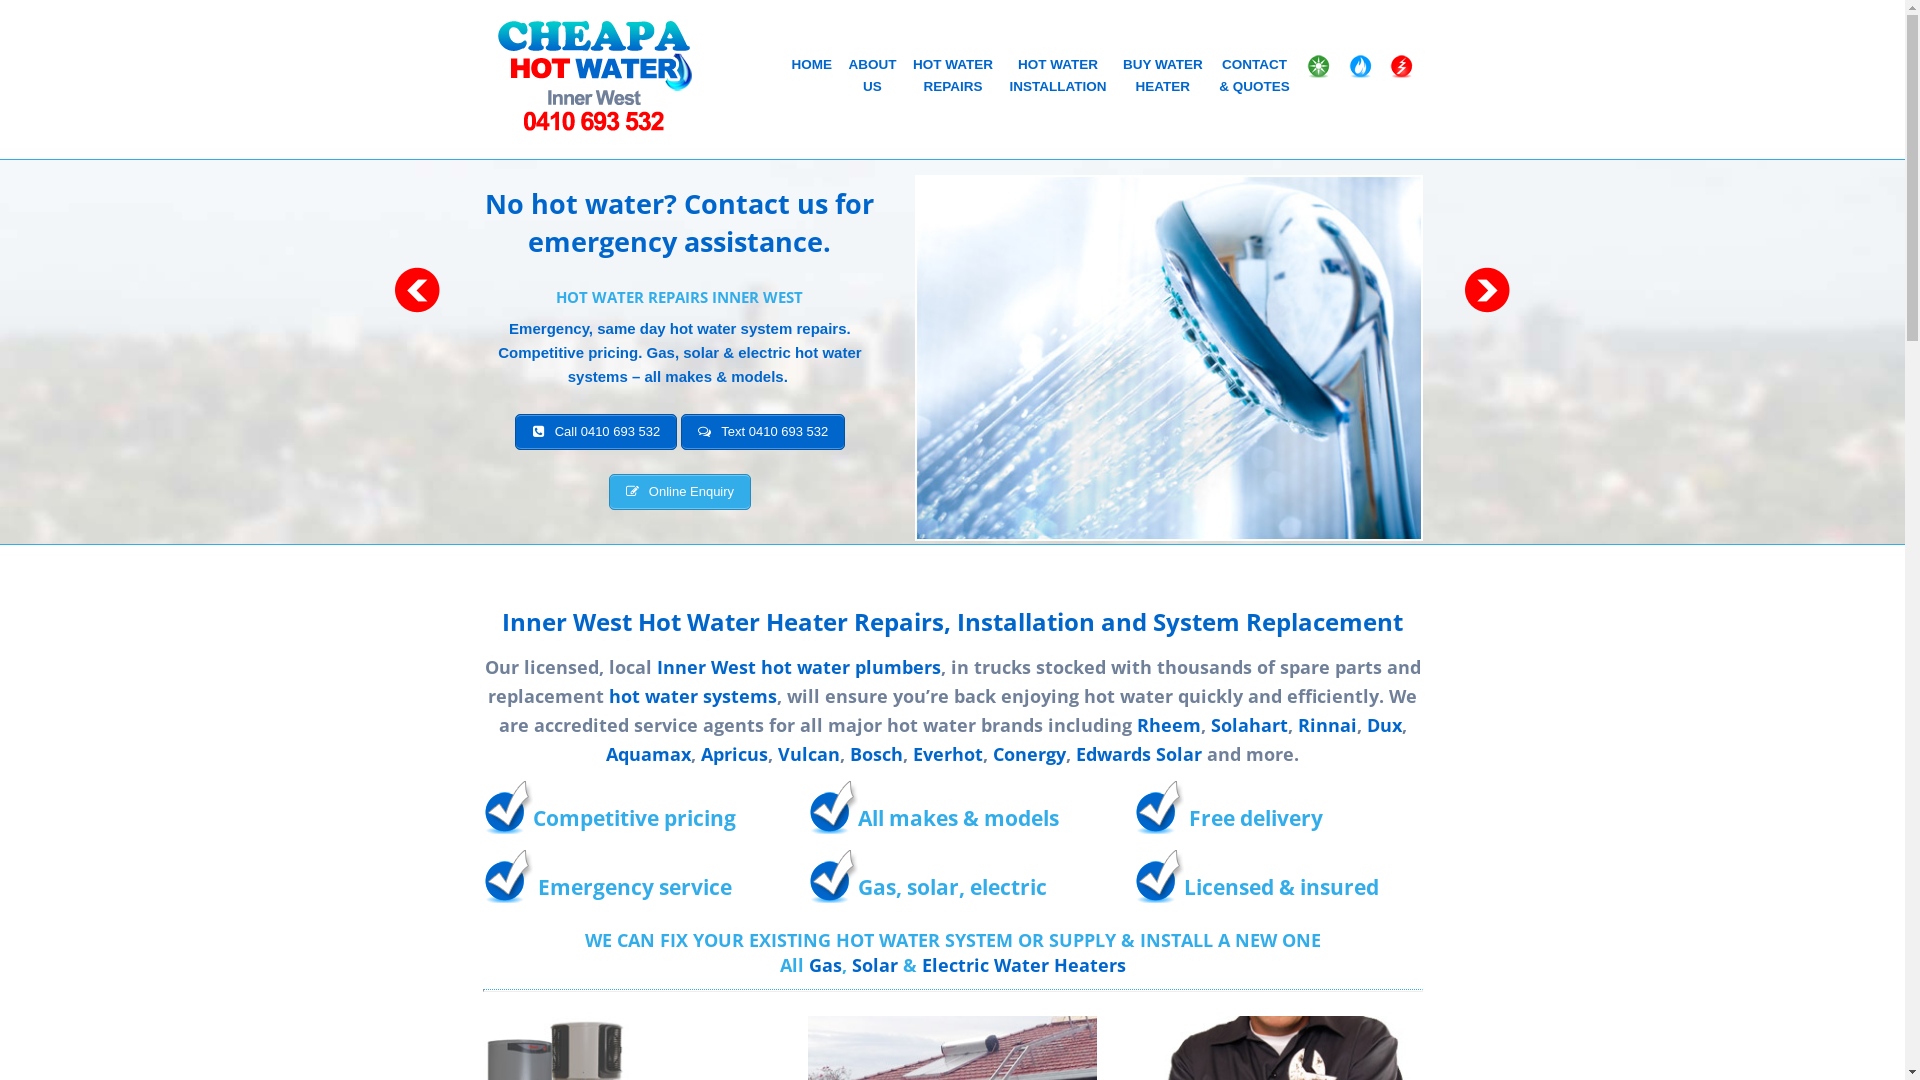 The image size is (1920, 1080). Describe the element at coordinates (1139, 754) in the screenshot. I see `Edwards Solar` at that location.